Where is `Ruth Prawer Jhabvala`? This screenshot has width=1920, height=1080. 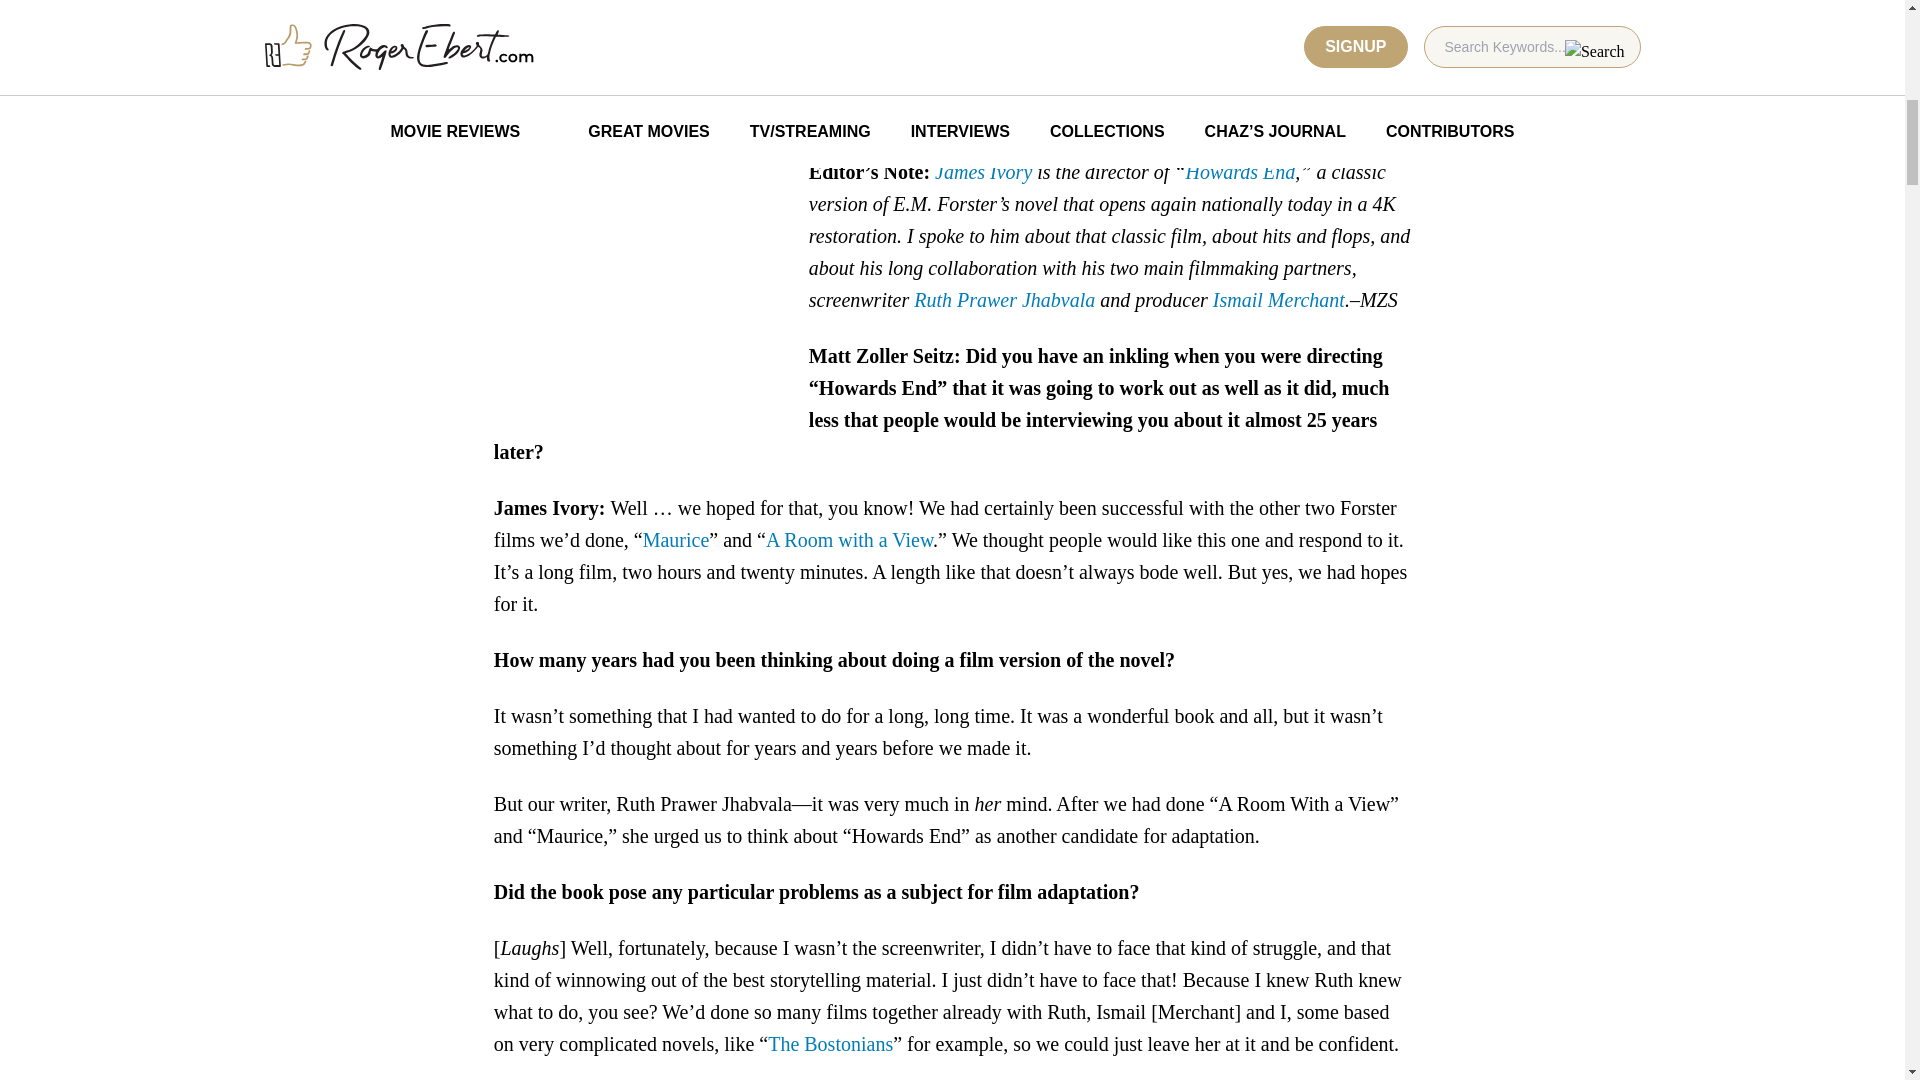 Ruth Prawer Jhabvala is located at coordinates (1004, 300).